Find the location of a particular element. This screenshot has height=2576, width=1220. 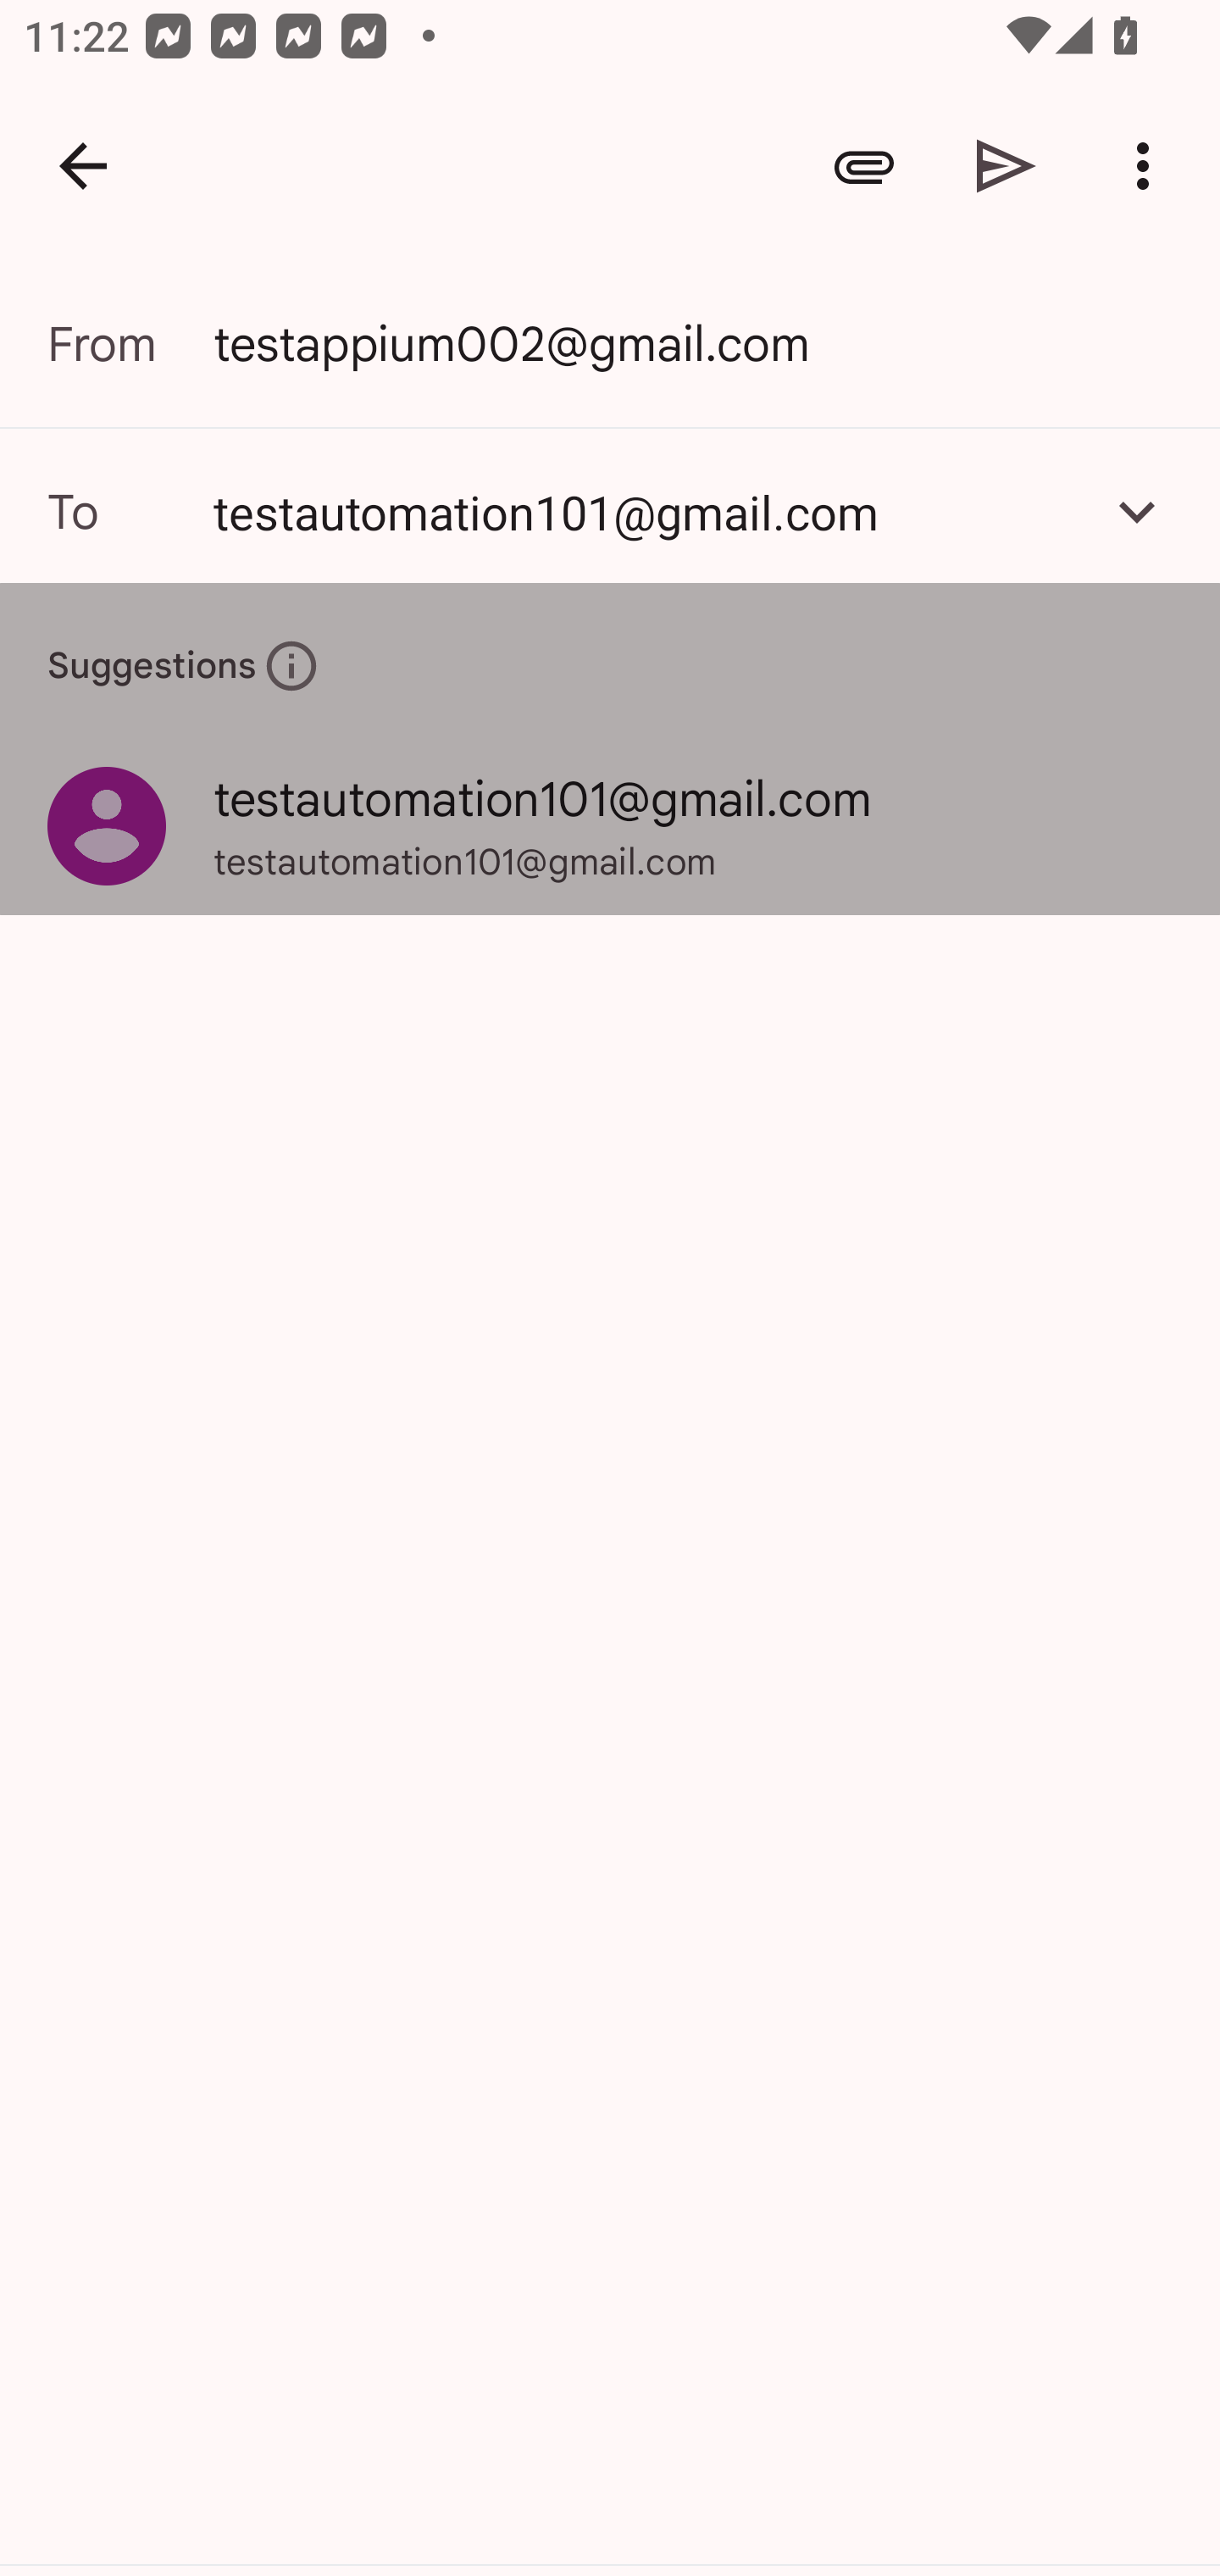

Navigate up is located at coordinates (83, 166).